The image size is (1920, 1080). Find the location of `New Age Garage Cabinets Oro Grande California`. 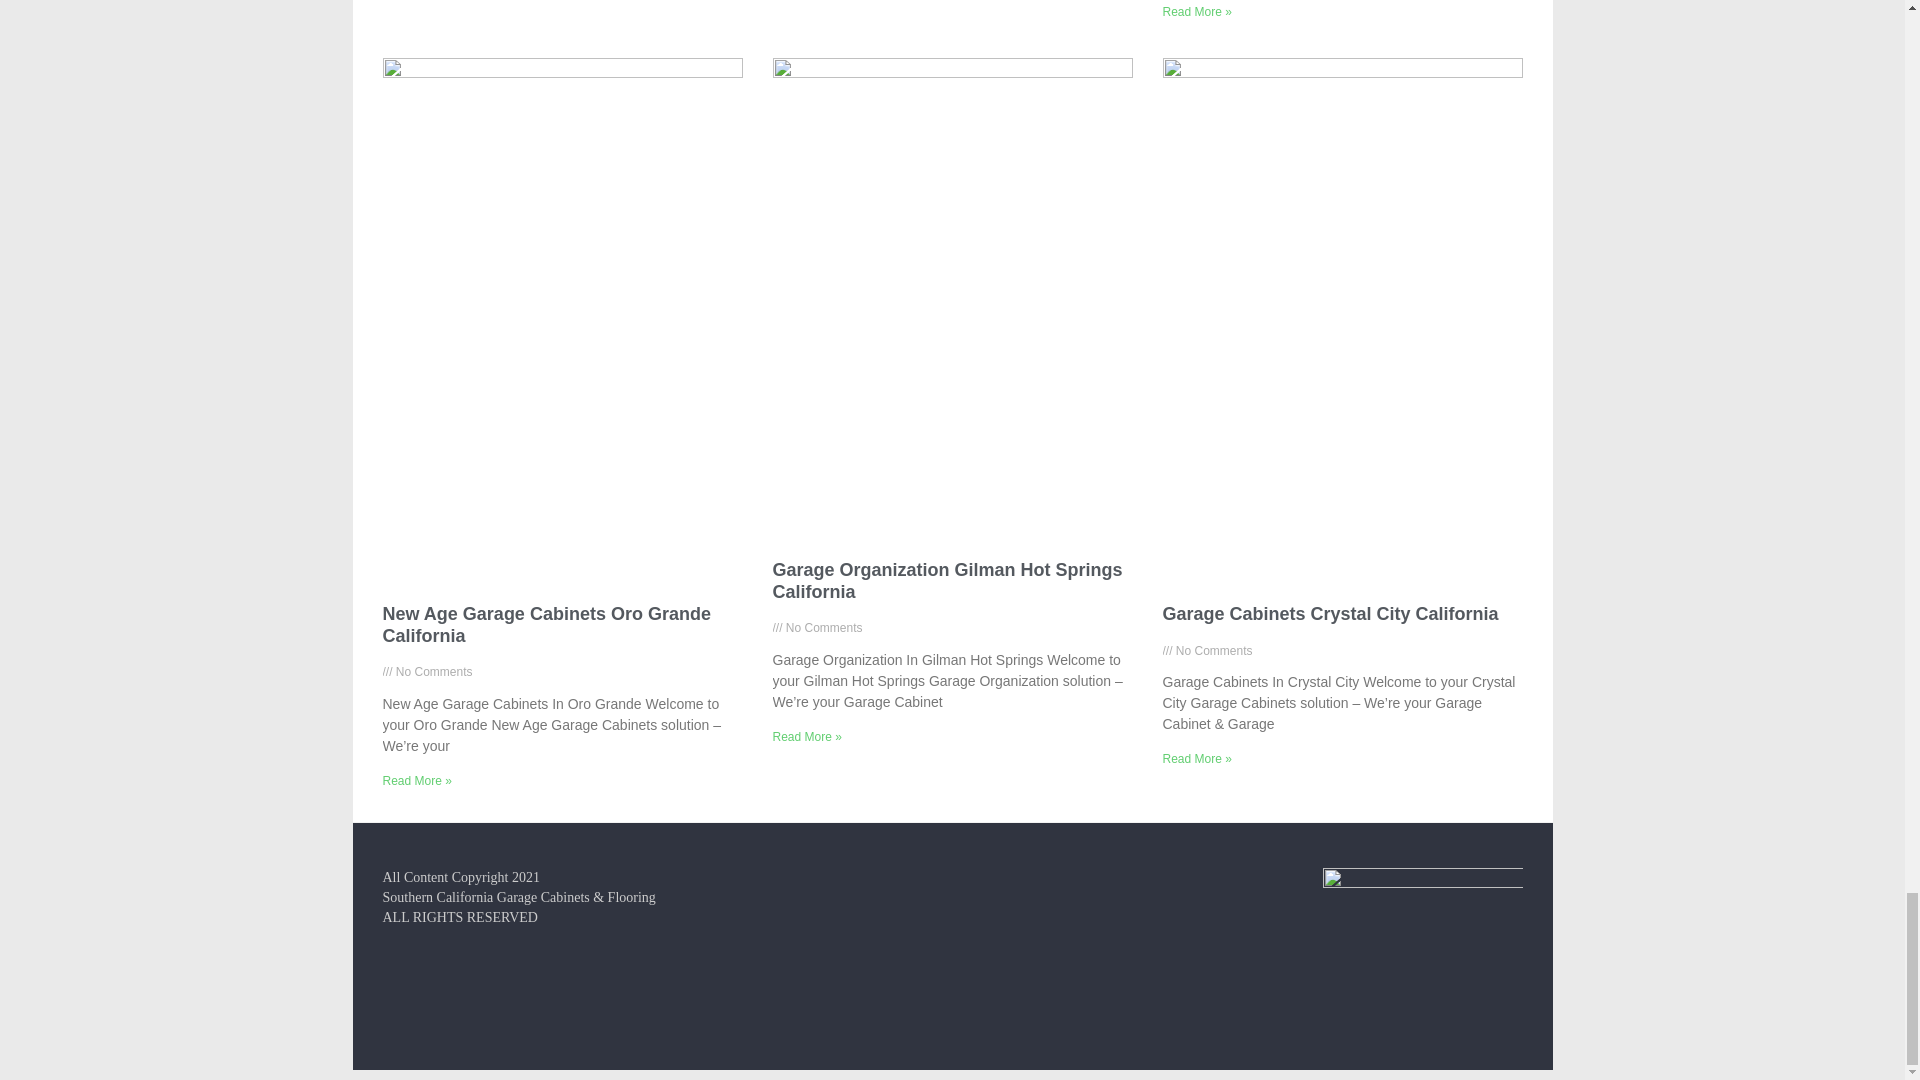

New Age Garage Cabinets Oro Grande California is located at coordinates (546, 624).